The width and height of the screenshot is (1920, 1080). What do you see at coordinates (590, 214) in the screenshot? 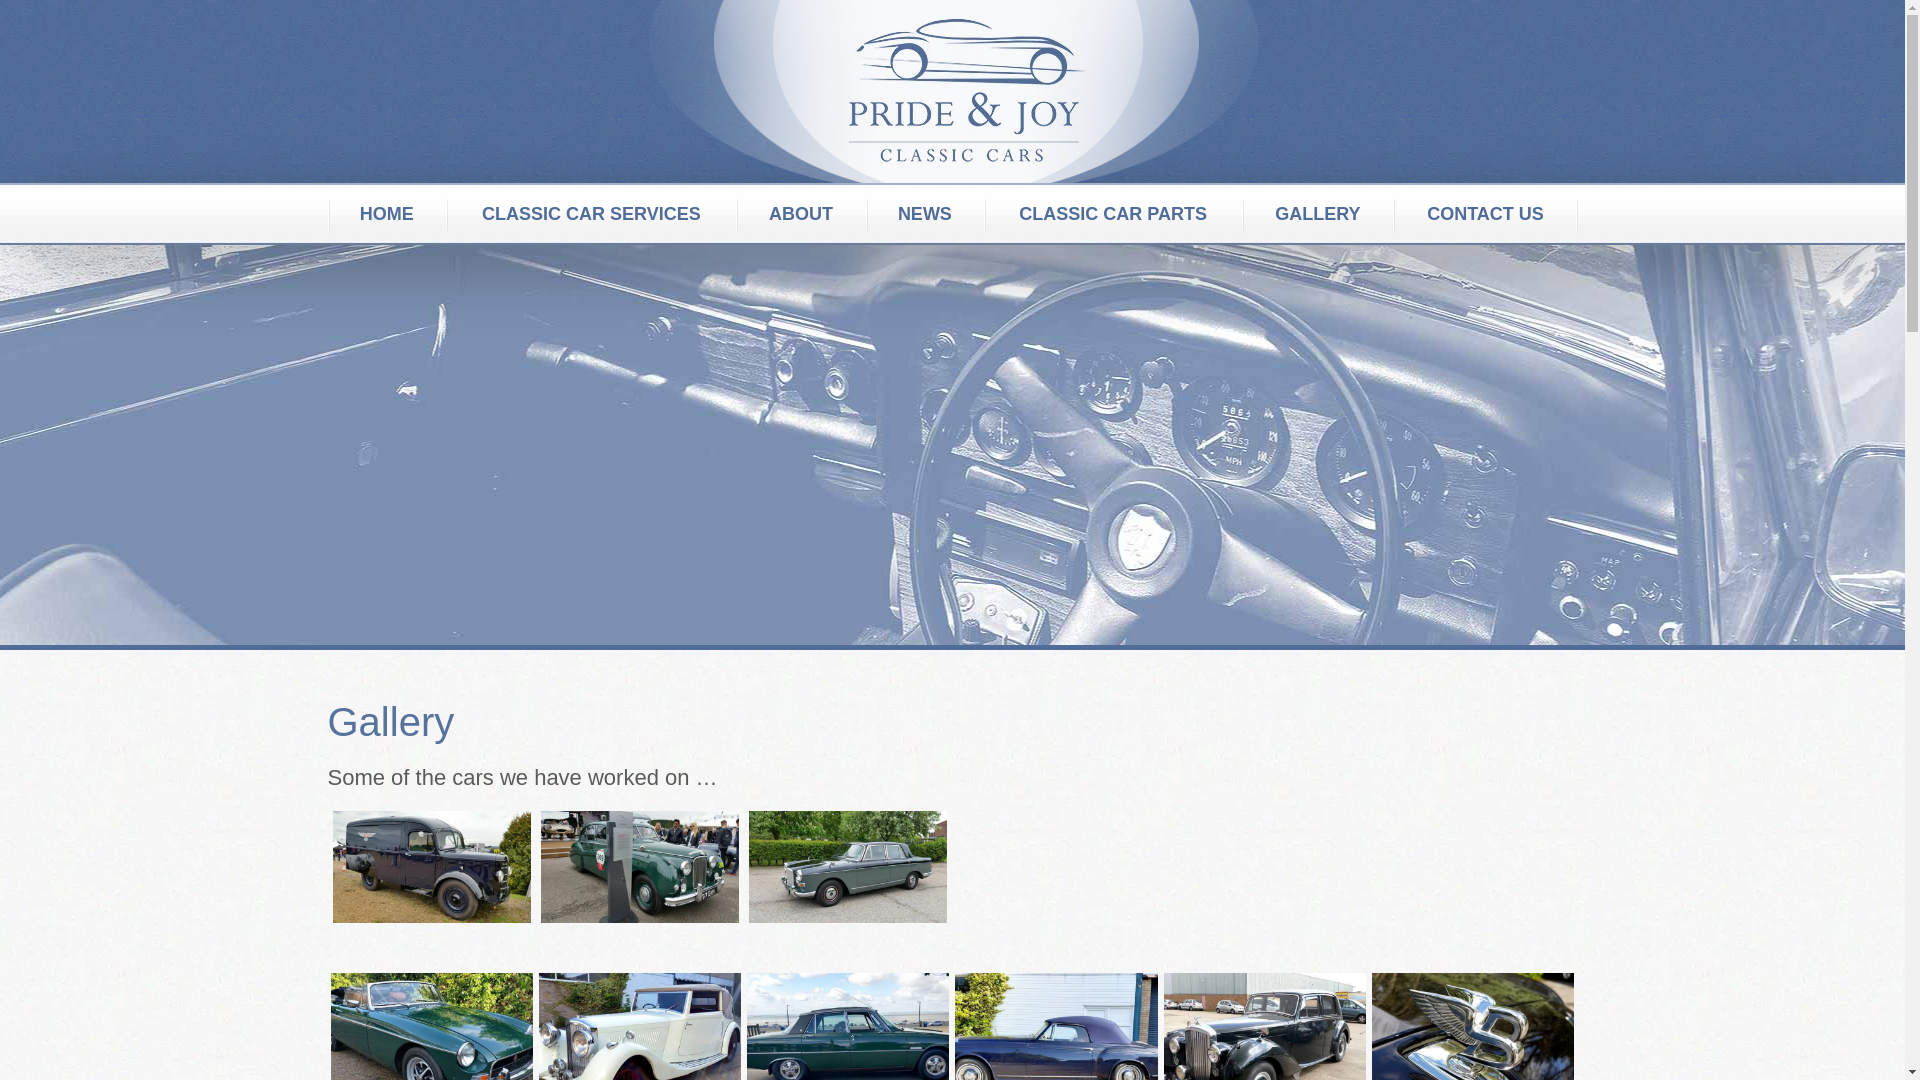
I see `CLASSIC CAR SERVICES` at bounding box center [590, 214].